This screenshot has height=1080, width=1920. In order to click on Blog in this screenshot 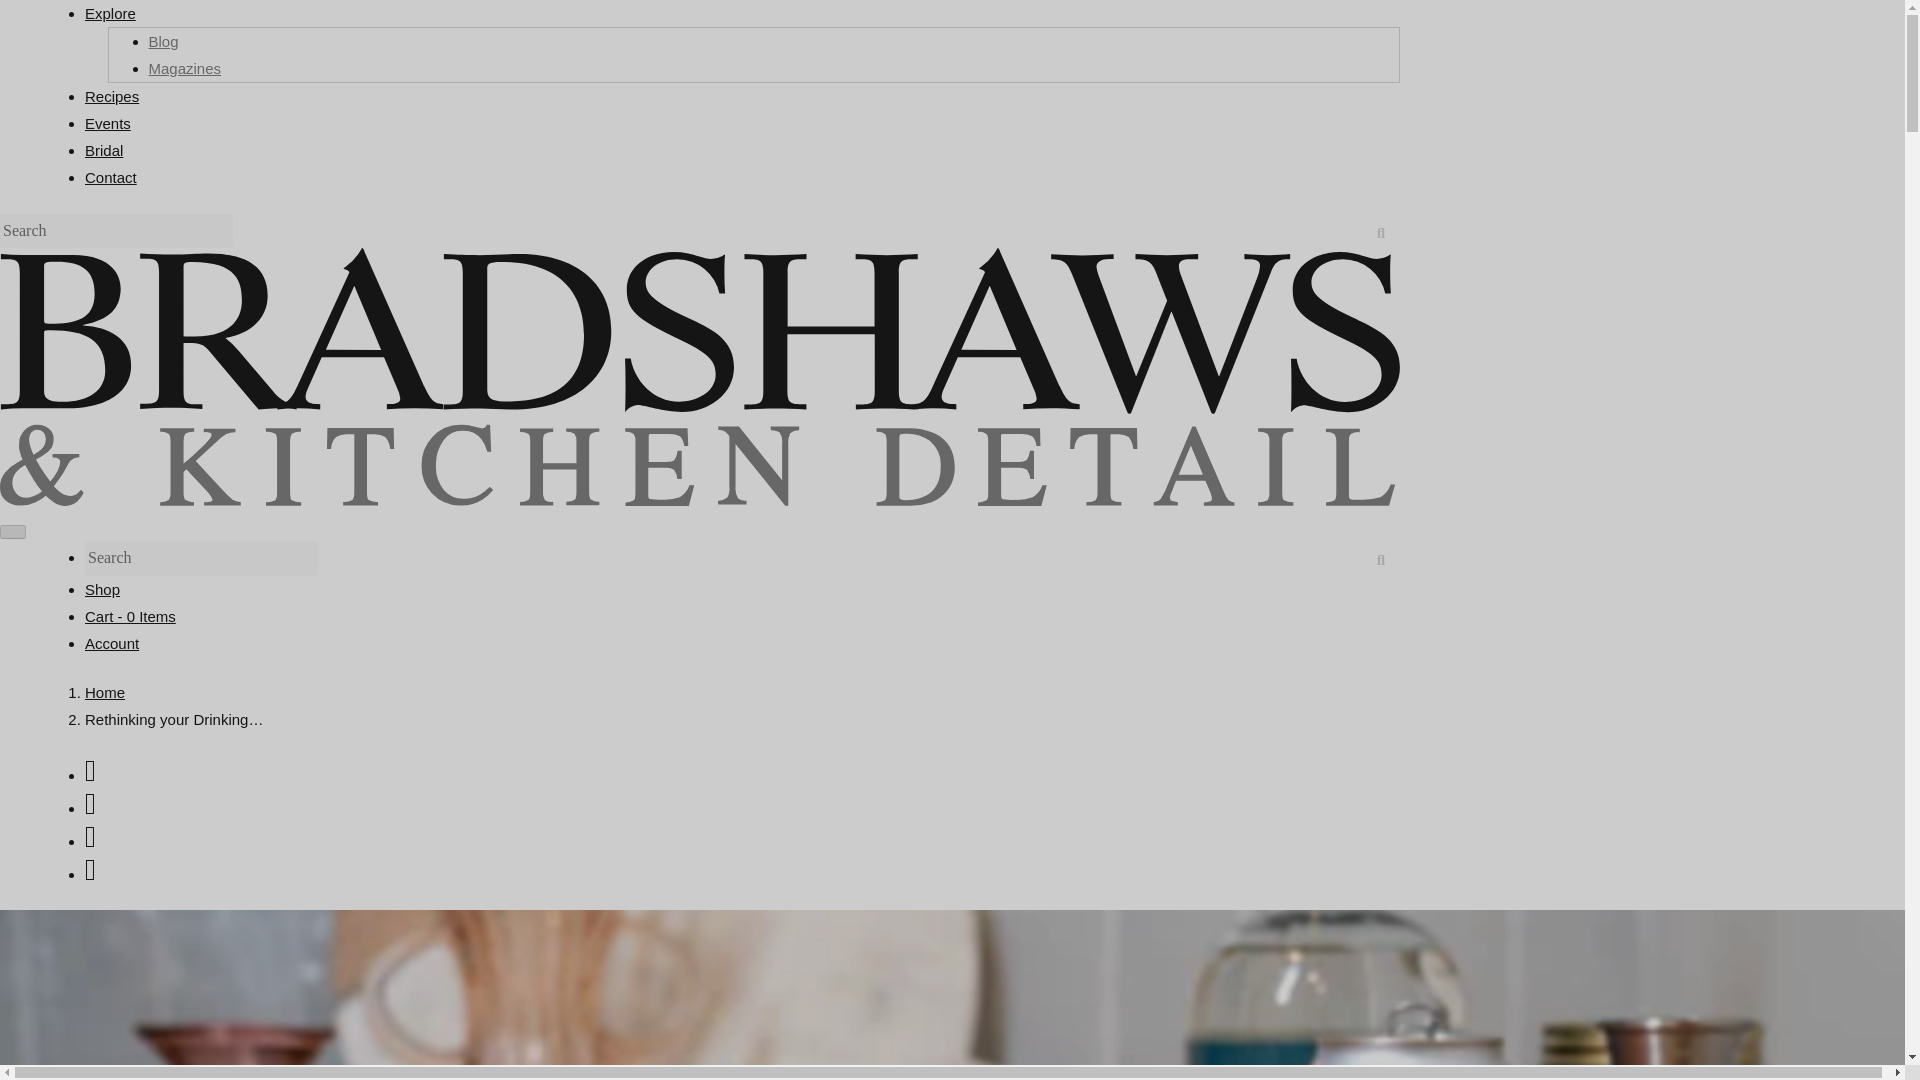, I will do `click(162, 41)`.